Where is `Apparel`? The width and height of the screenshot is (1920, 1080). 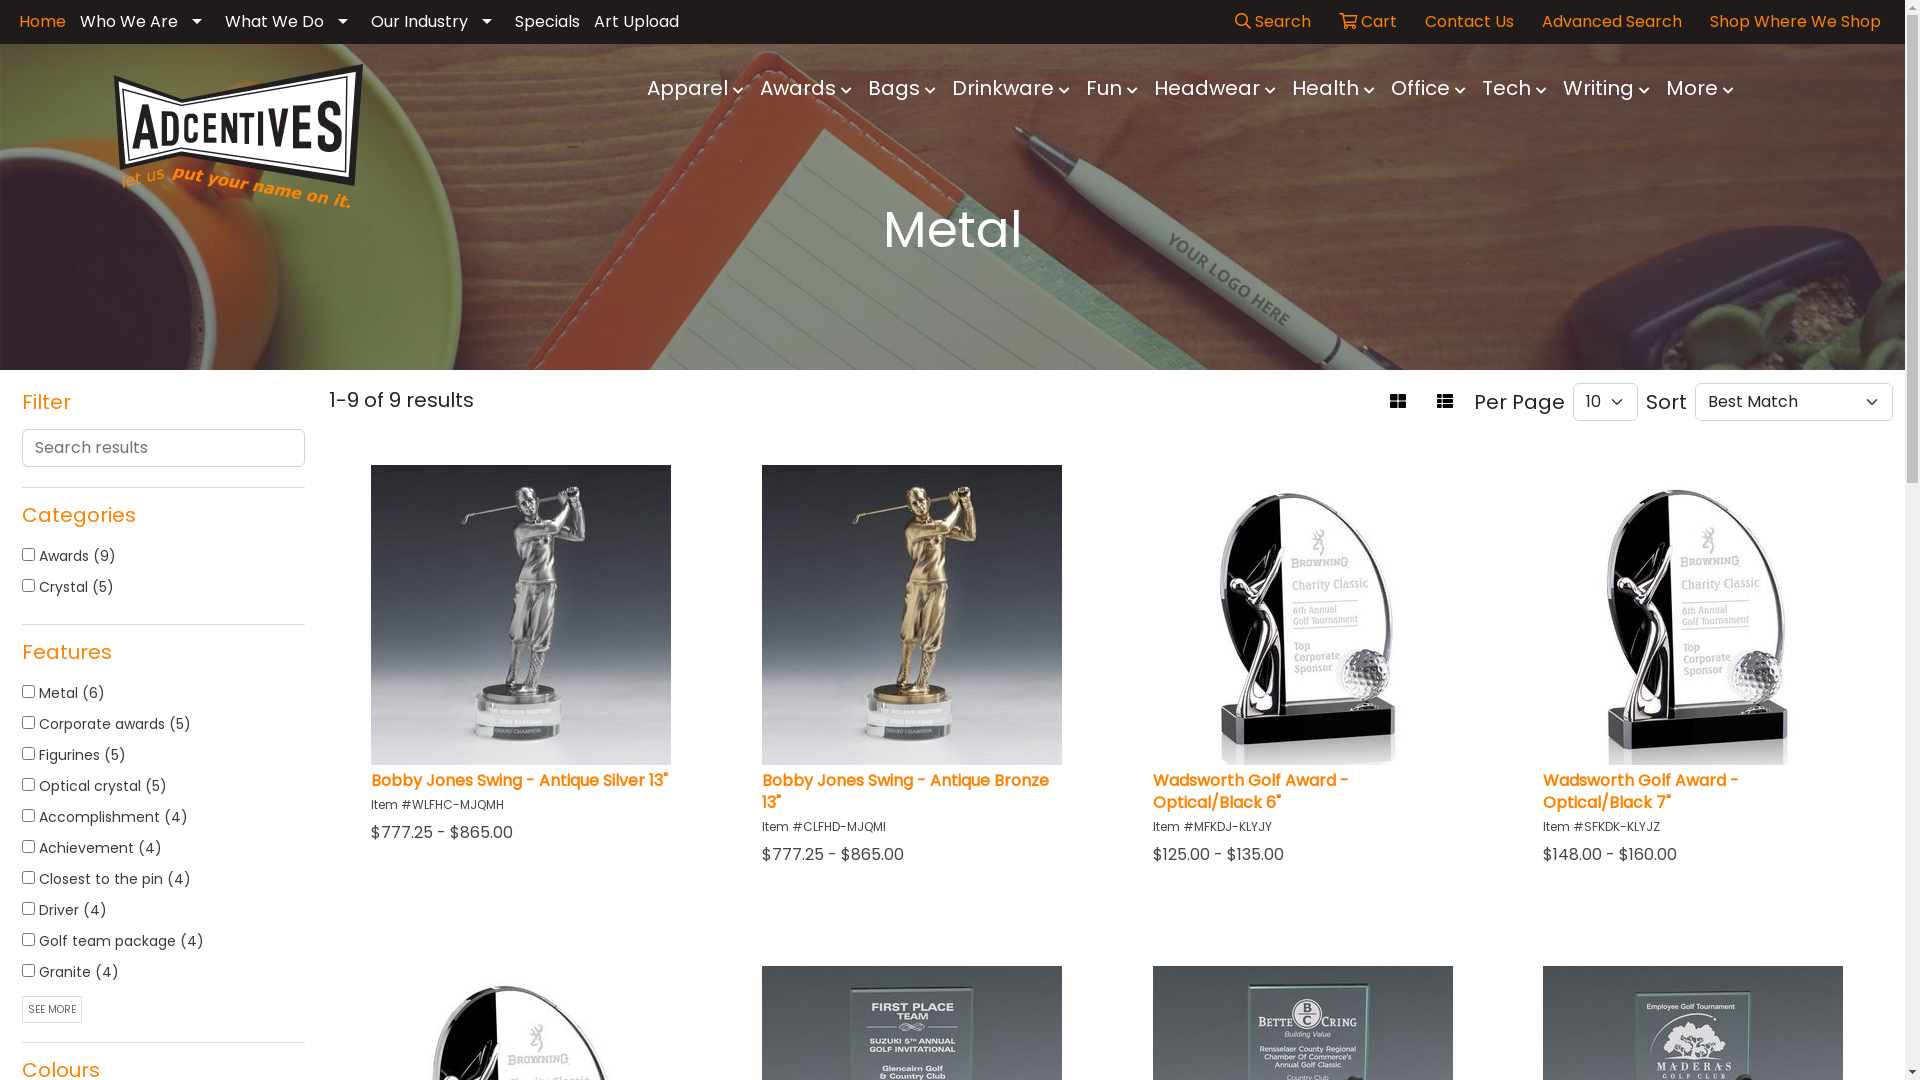 Apparel is located at coordinates (696, 90).